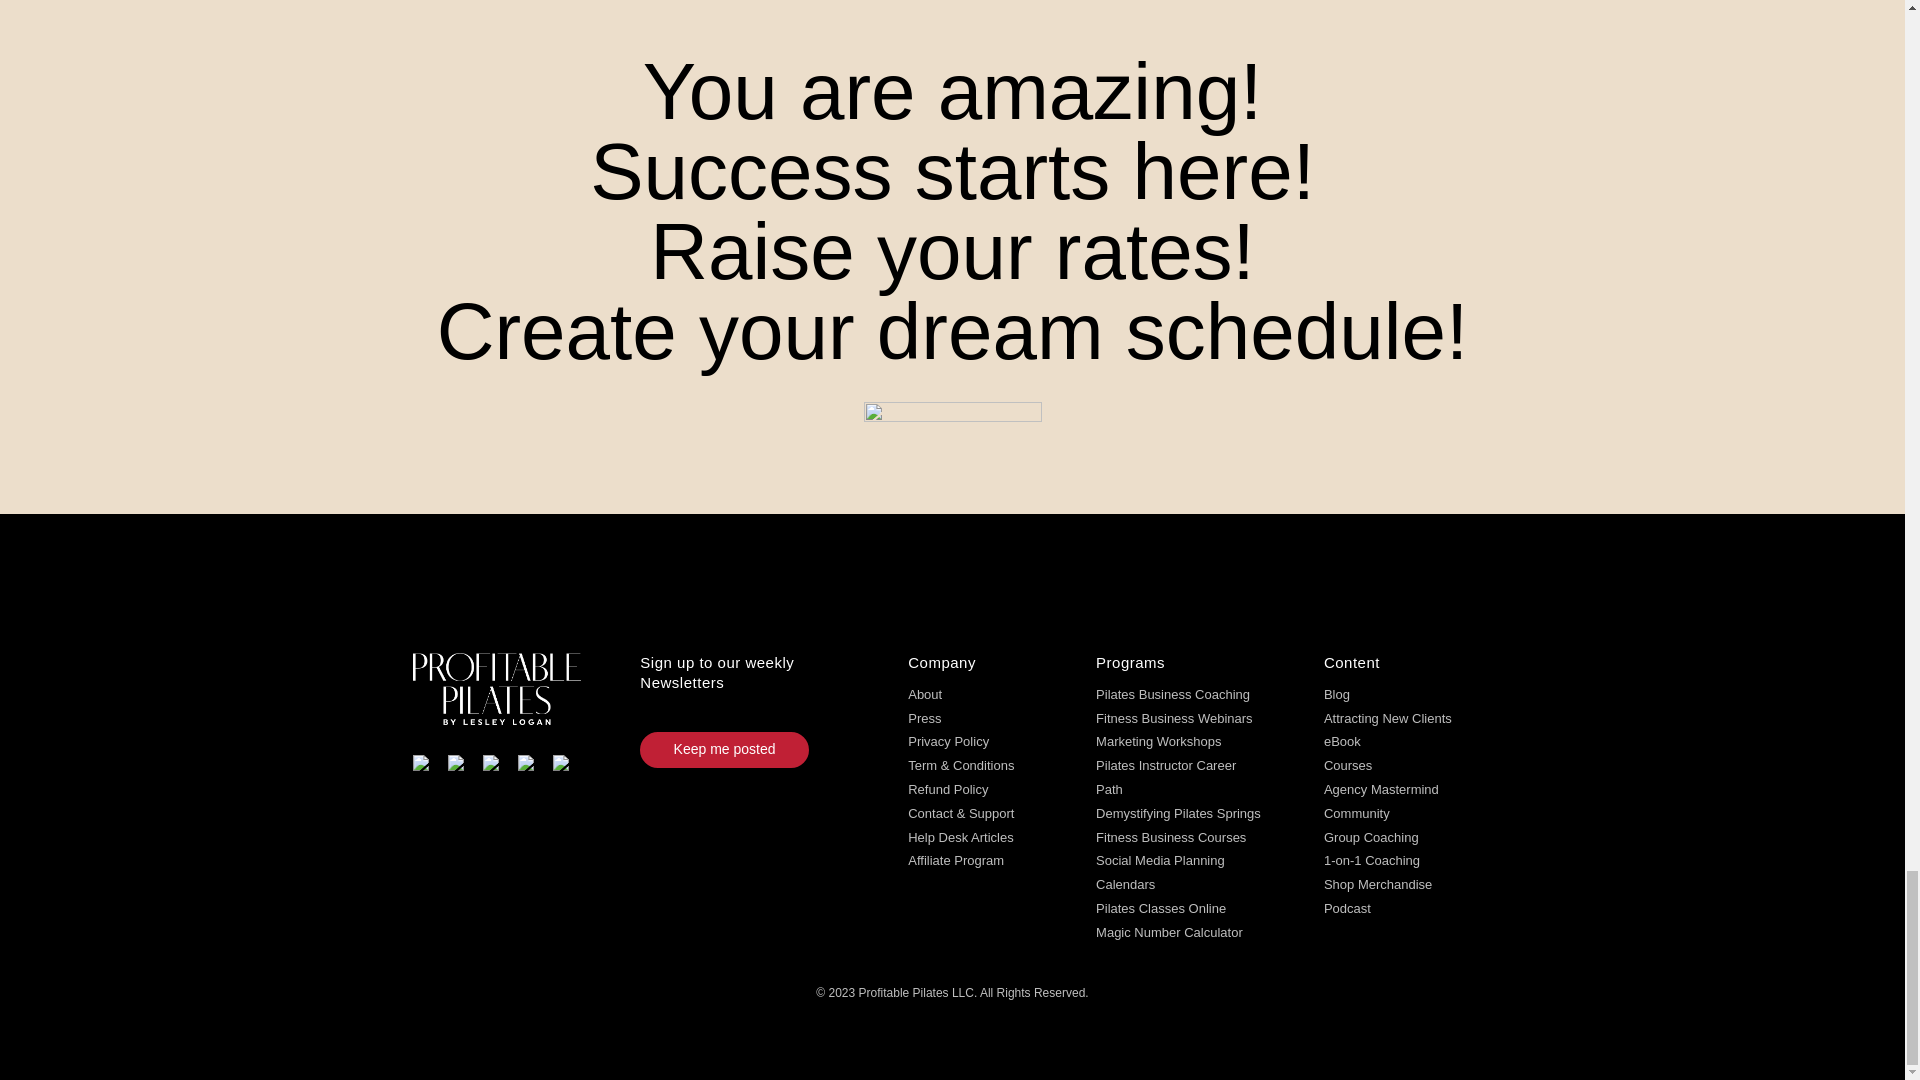 The image size is (1920, 1080). I want to click on Magic Number Calculator, so click(1169, 932).